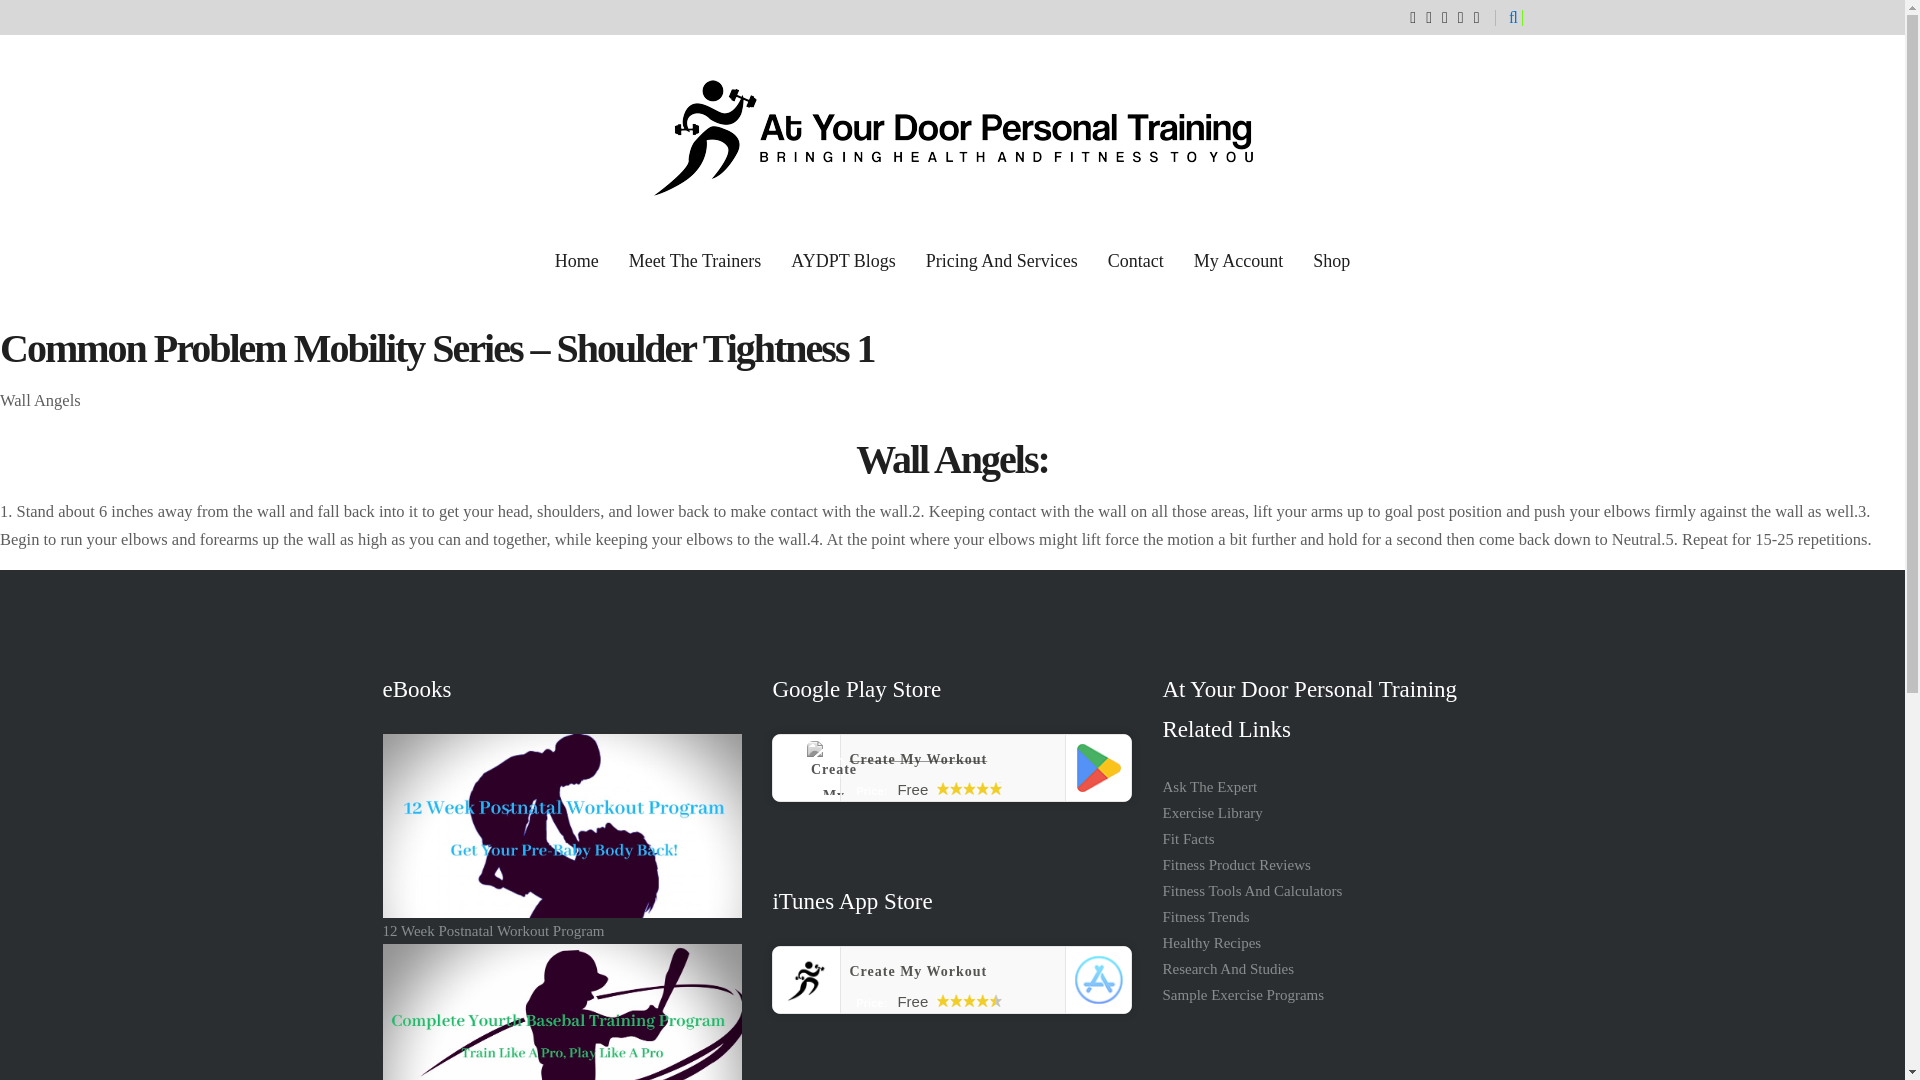 Image resolution: width=1920 pixels, height=1080 pixels. What do you see at coordinates (1001, 261) in the screenshot?
I see `Pricing And Services` at bounding box center [1001, 261].